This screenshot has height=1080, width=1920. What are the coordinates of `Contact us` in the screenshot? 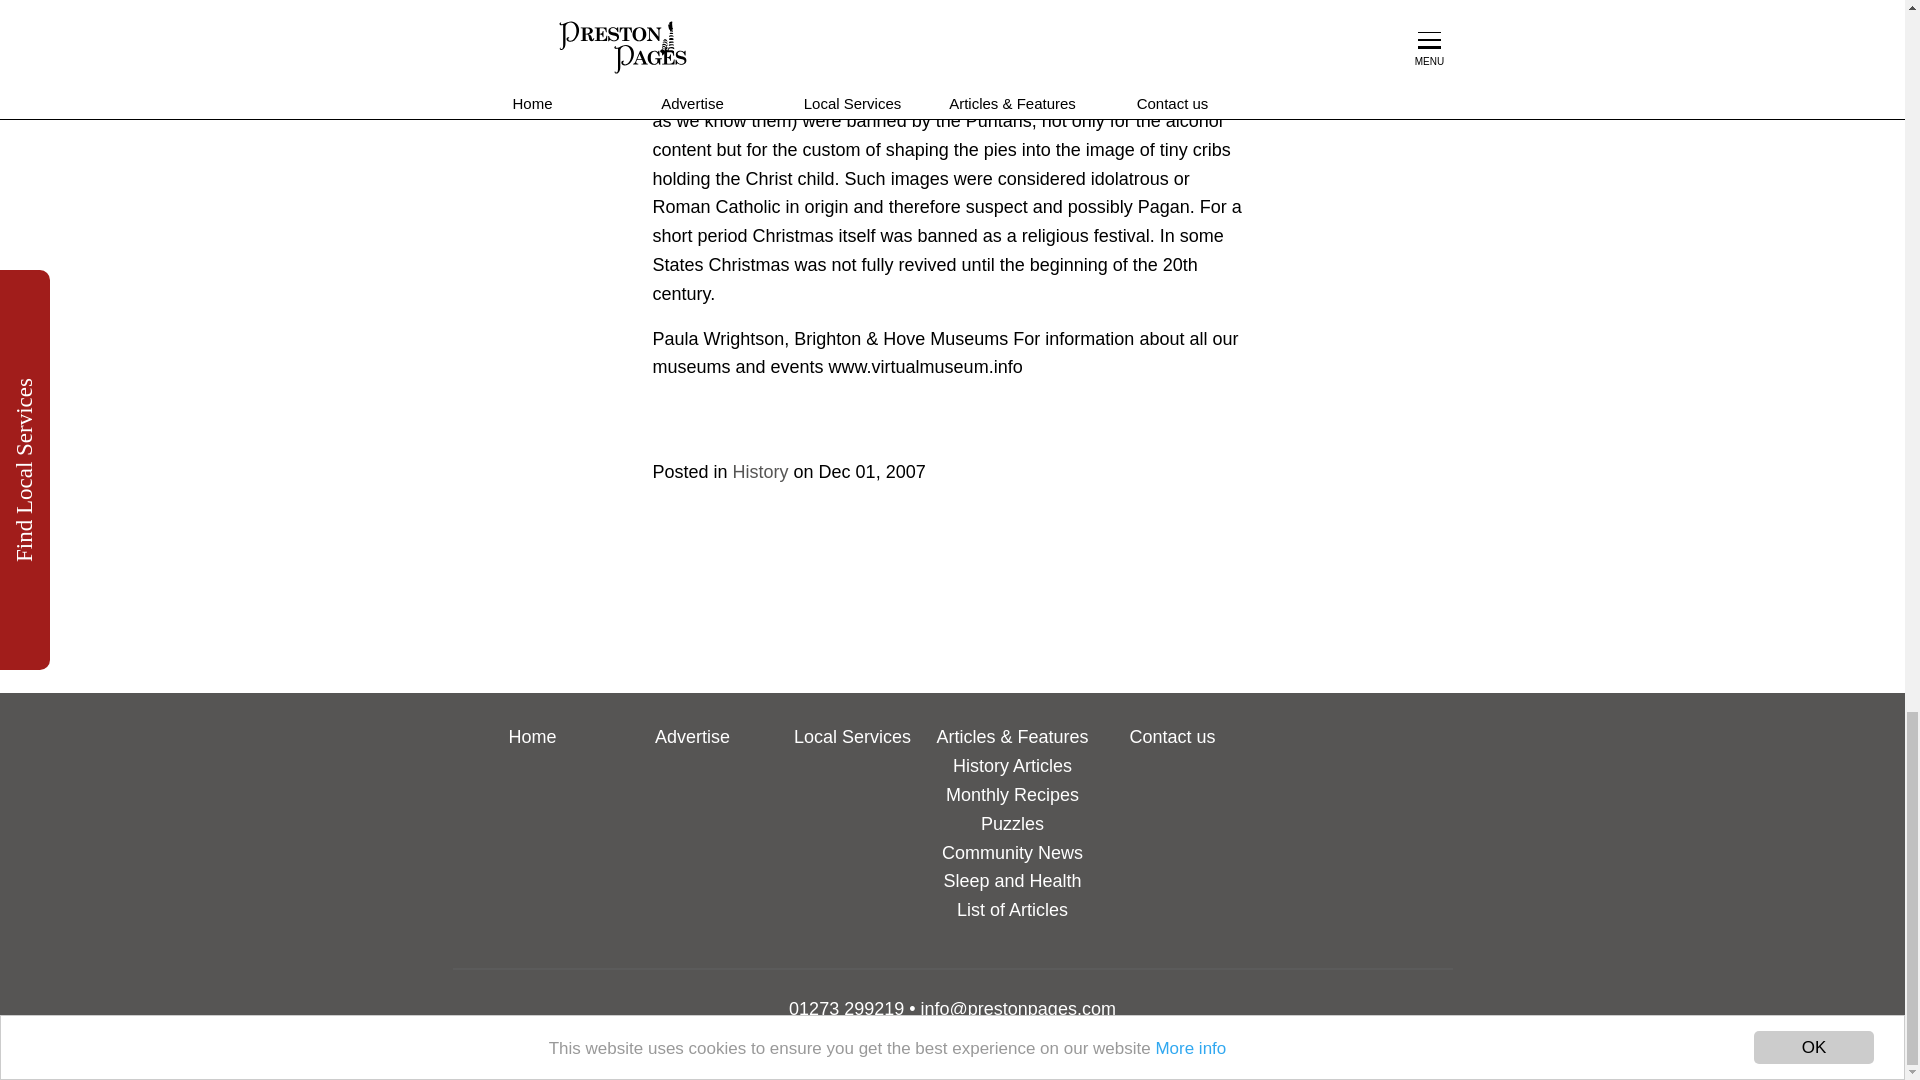 It's located at (1172, 736).